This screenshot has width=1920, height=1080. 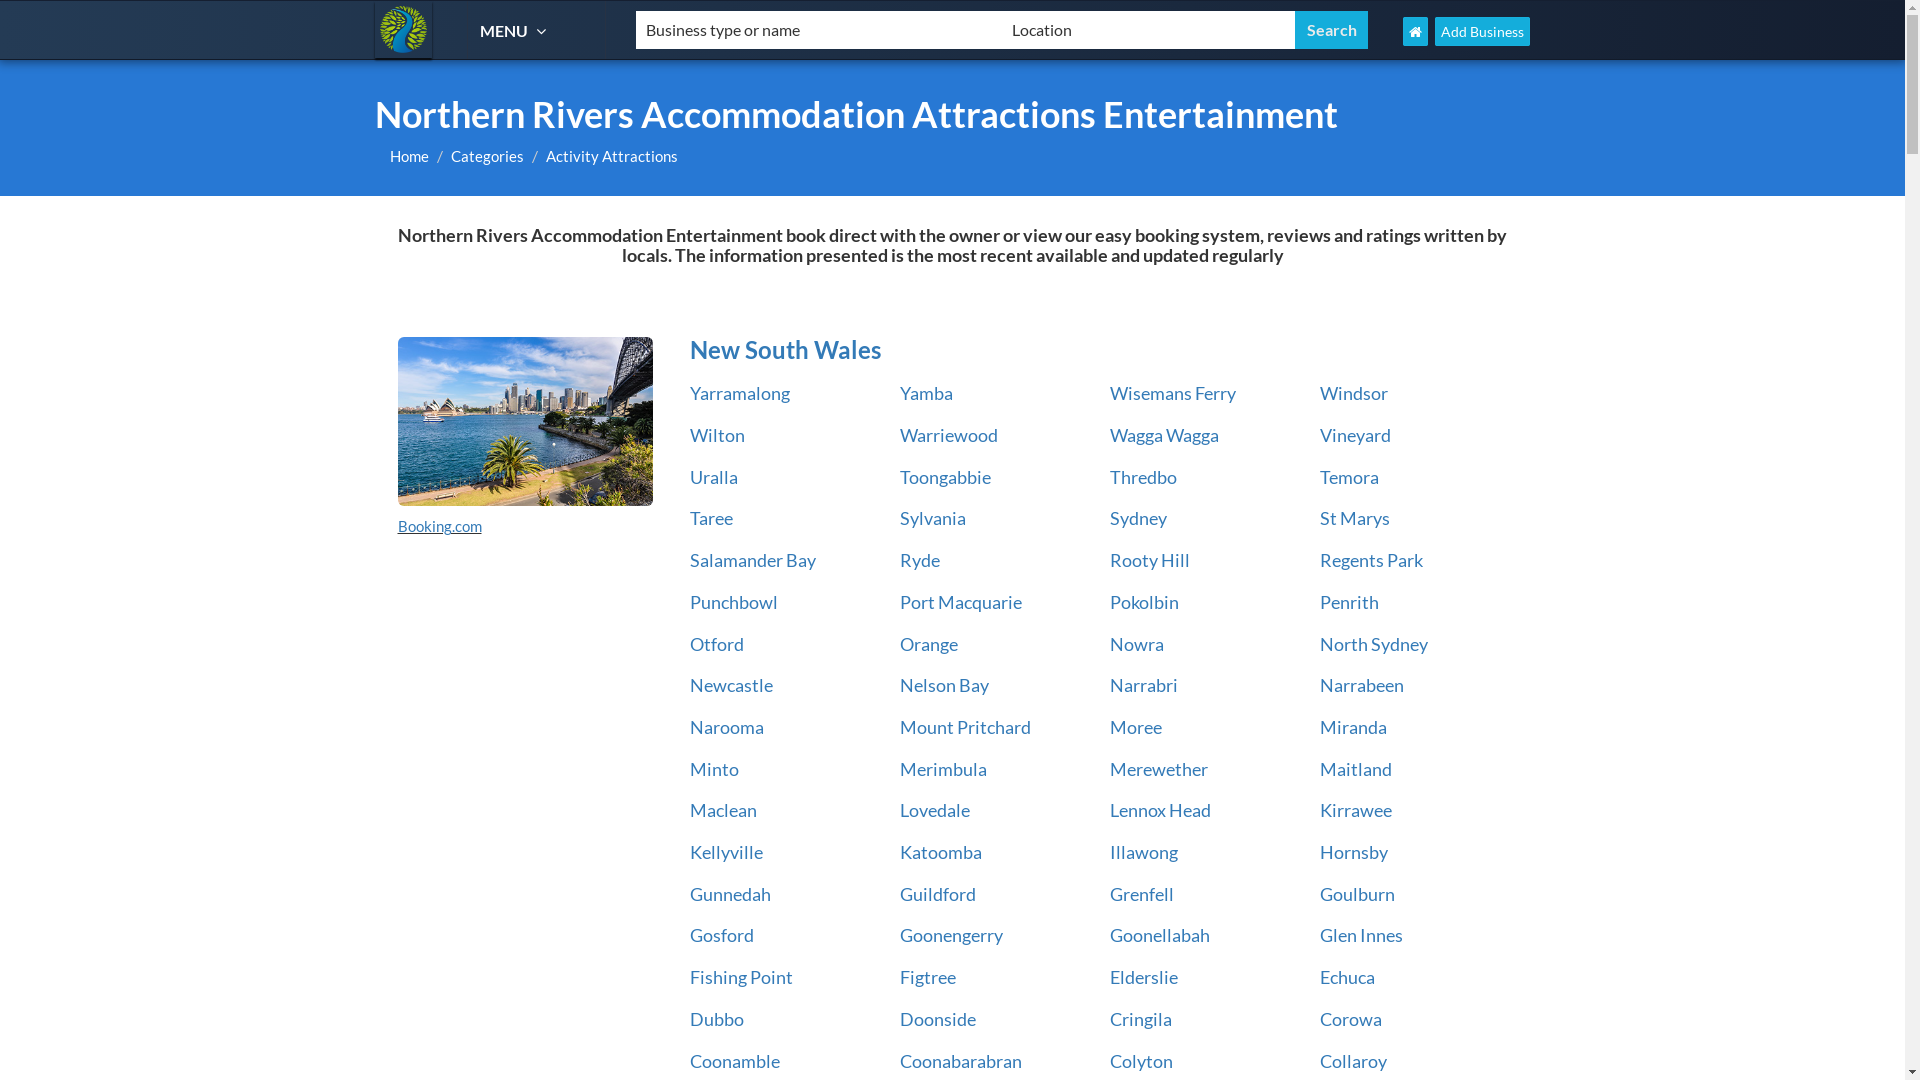 I want to click on Ryde, so click(x=920, y=560).